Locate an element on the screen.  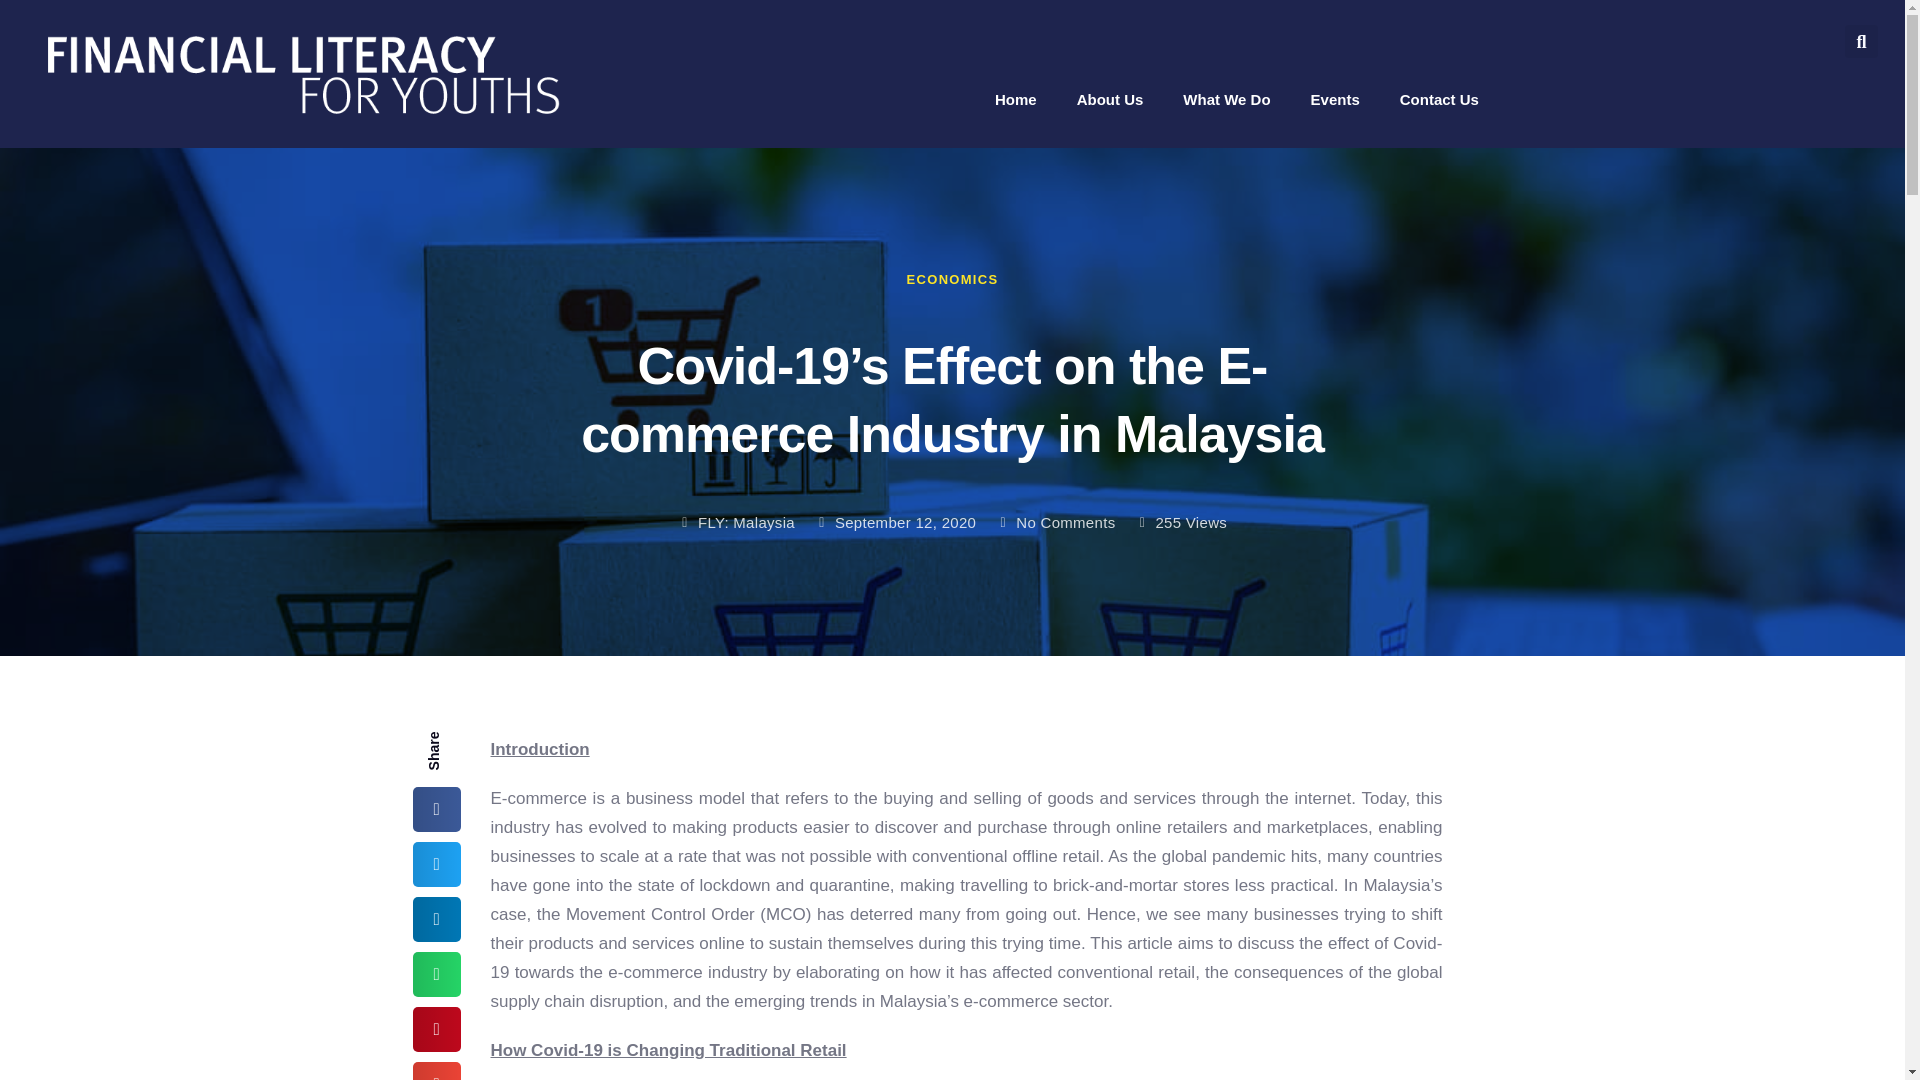
No Comments is located at coordinates (1056, 522).